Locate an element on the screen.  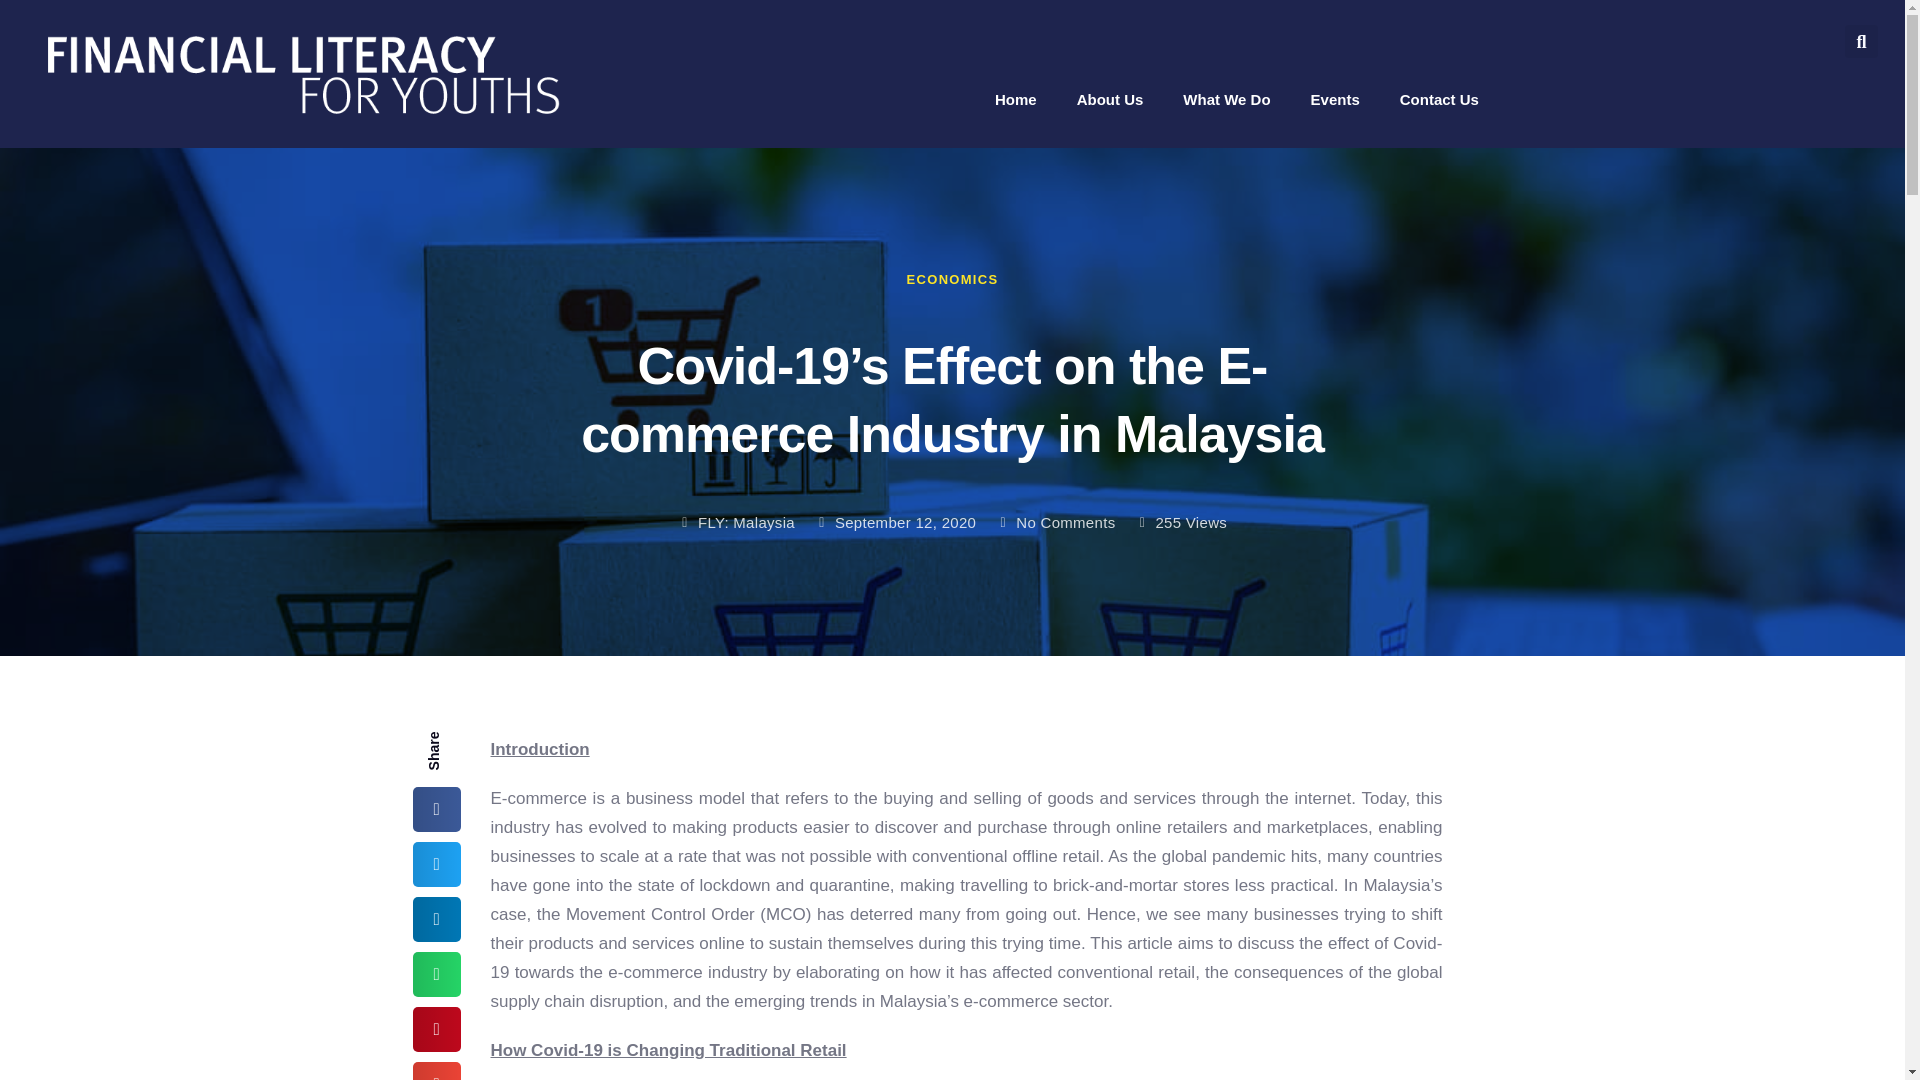
No Comments is located at coordinates (1056, 522).